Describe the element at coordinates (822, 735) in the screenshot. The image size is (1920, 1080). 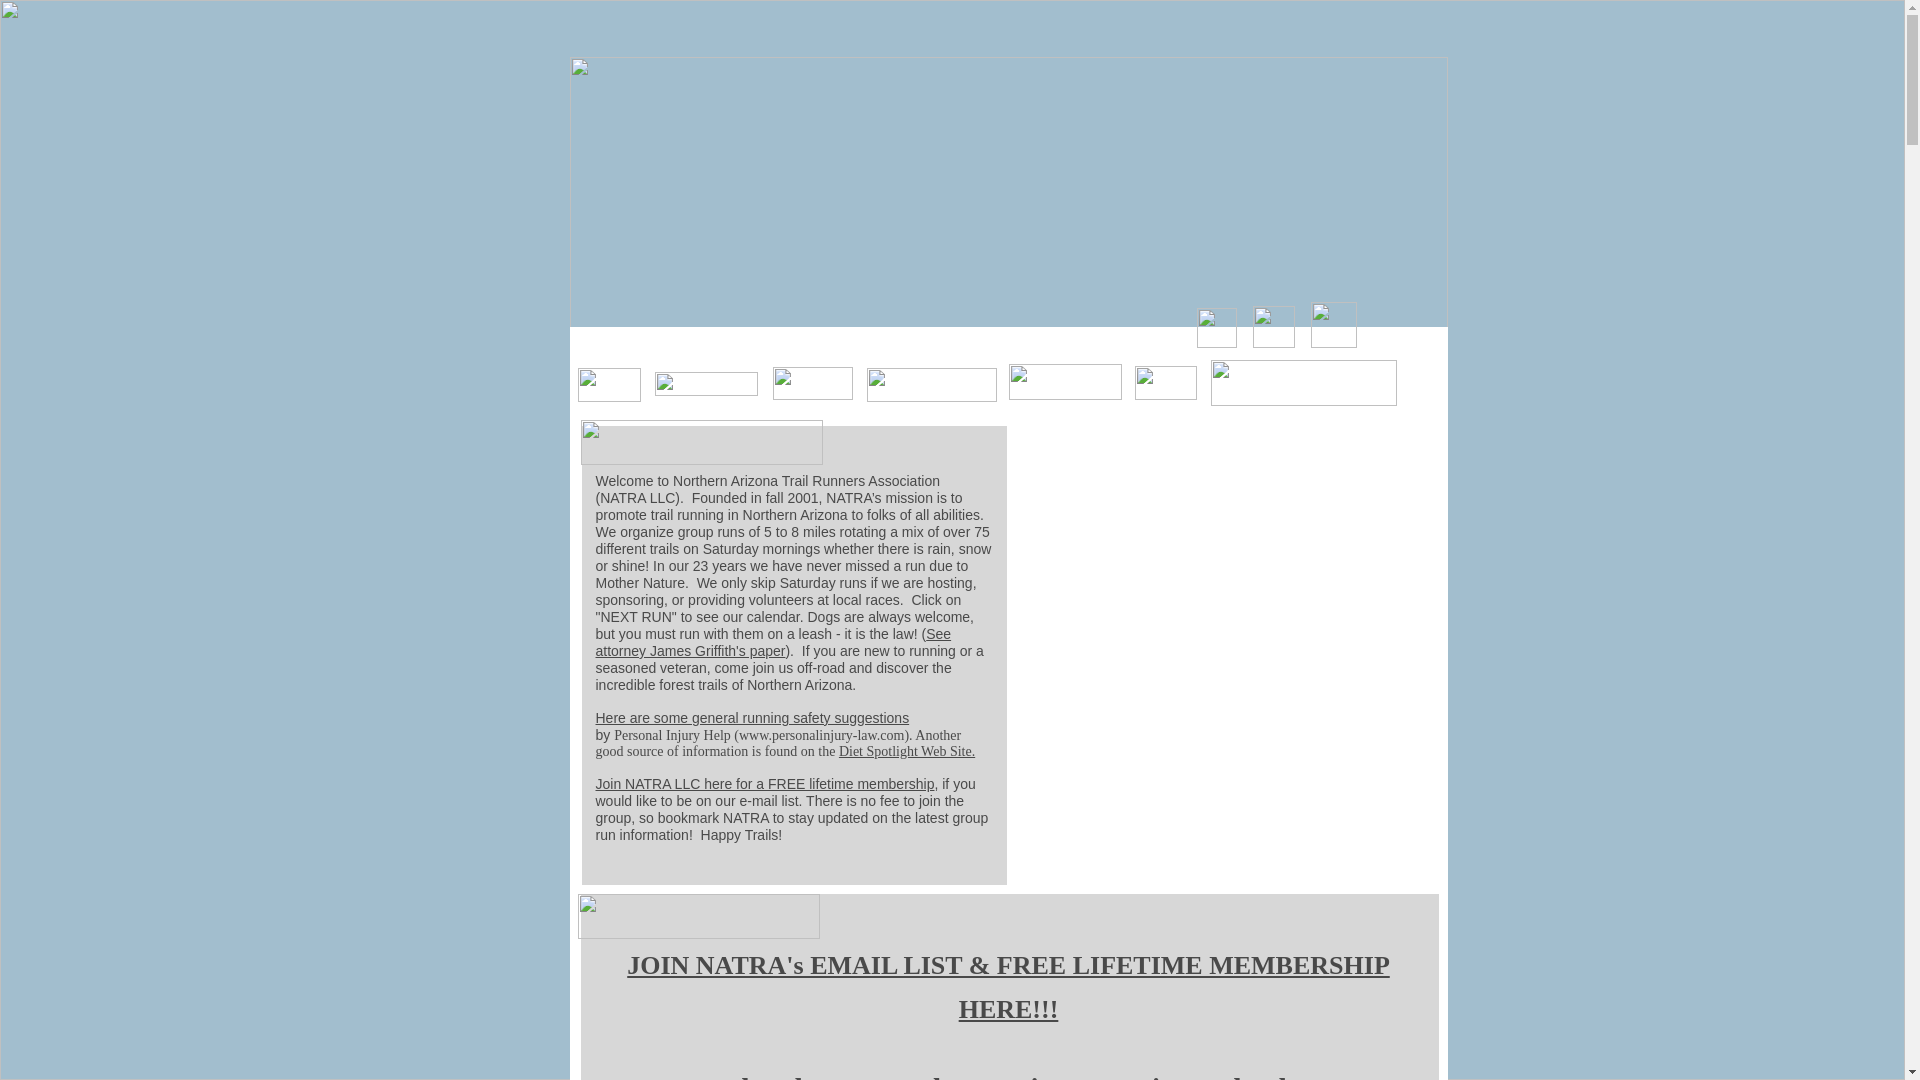
I see `www.personalinjury-law.com` at that location.